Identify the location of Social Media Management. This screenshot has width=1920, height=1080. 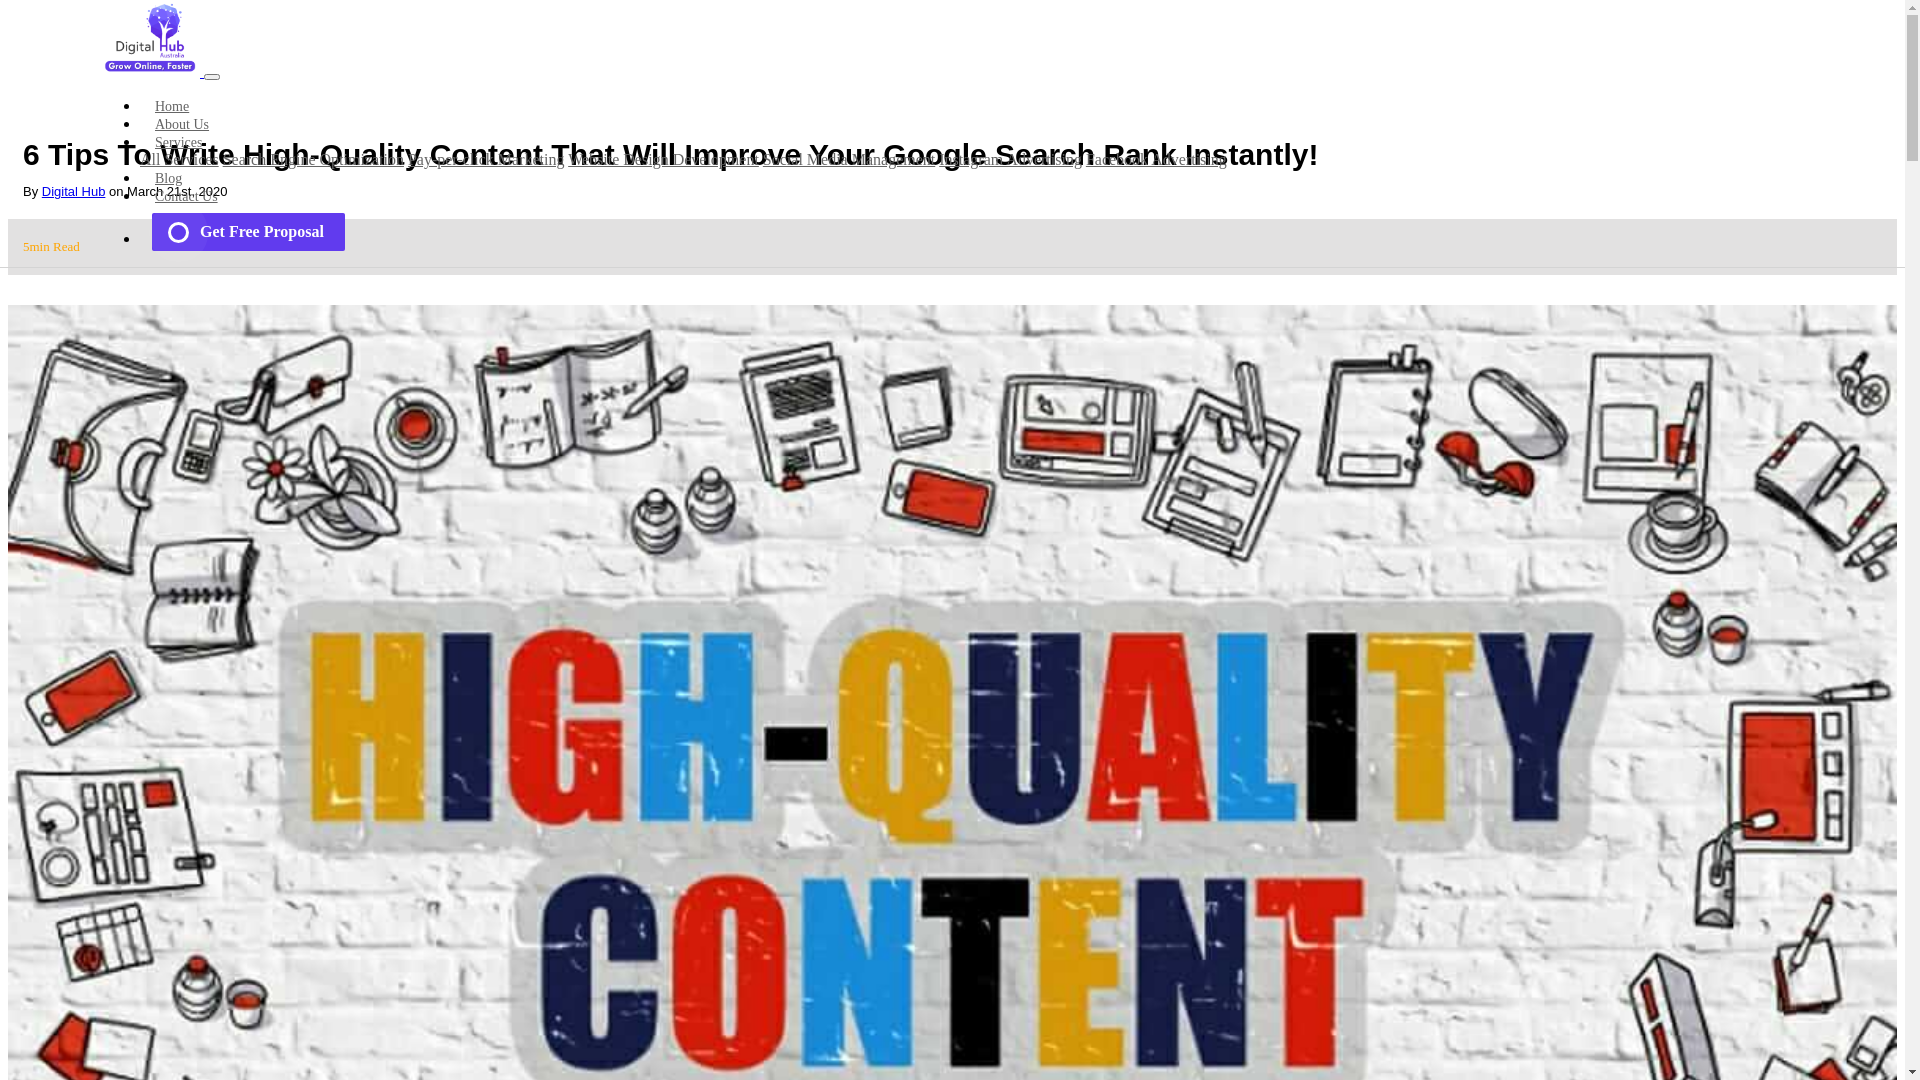
(849, 160).